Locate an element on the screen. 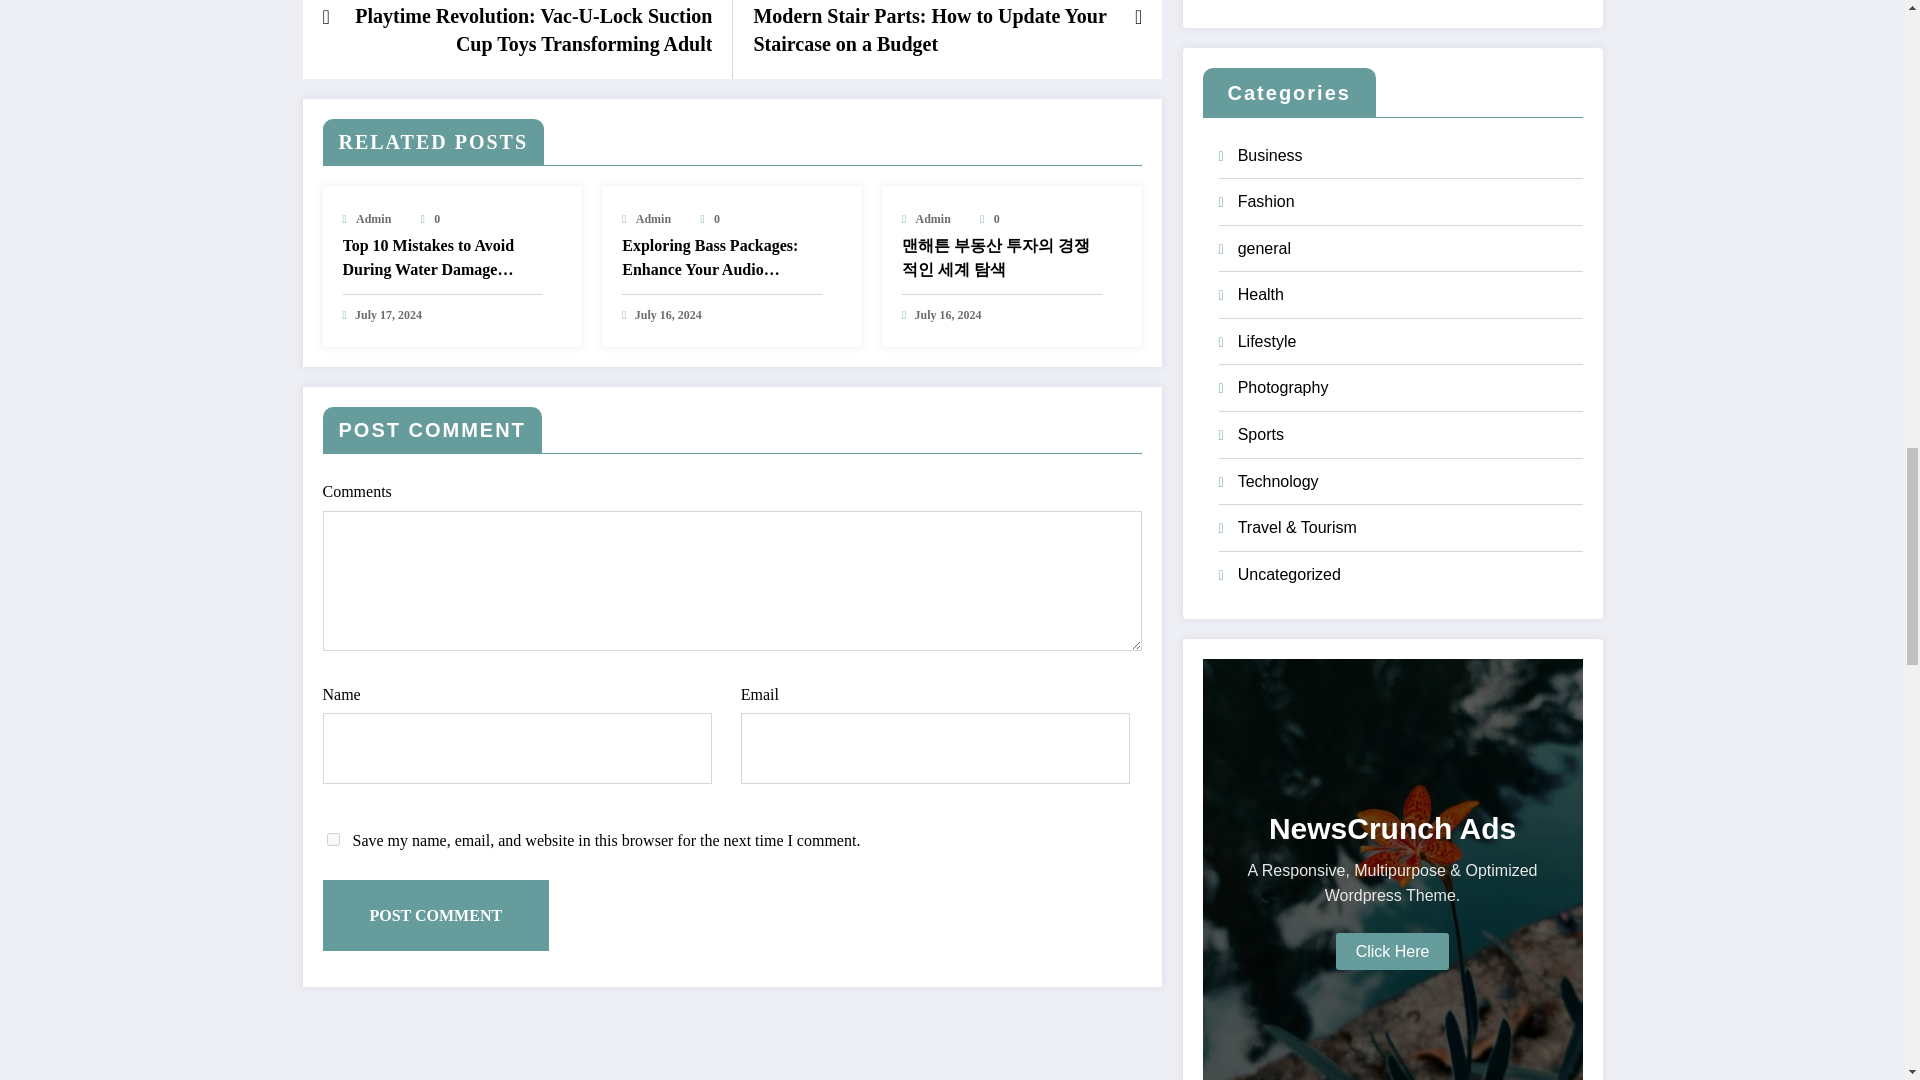 The height and width of the screenshot is (1080, 1920). yes is located at coordinates (332, 838).